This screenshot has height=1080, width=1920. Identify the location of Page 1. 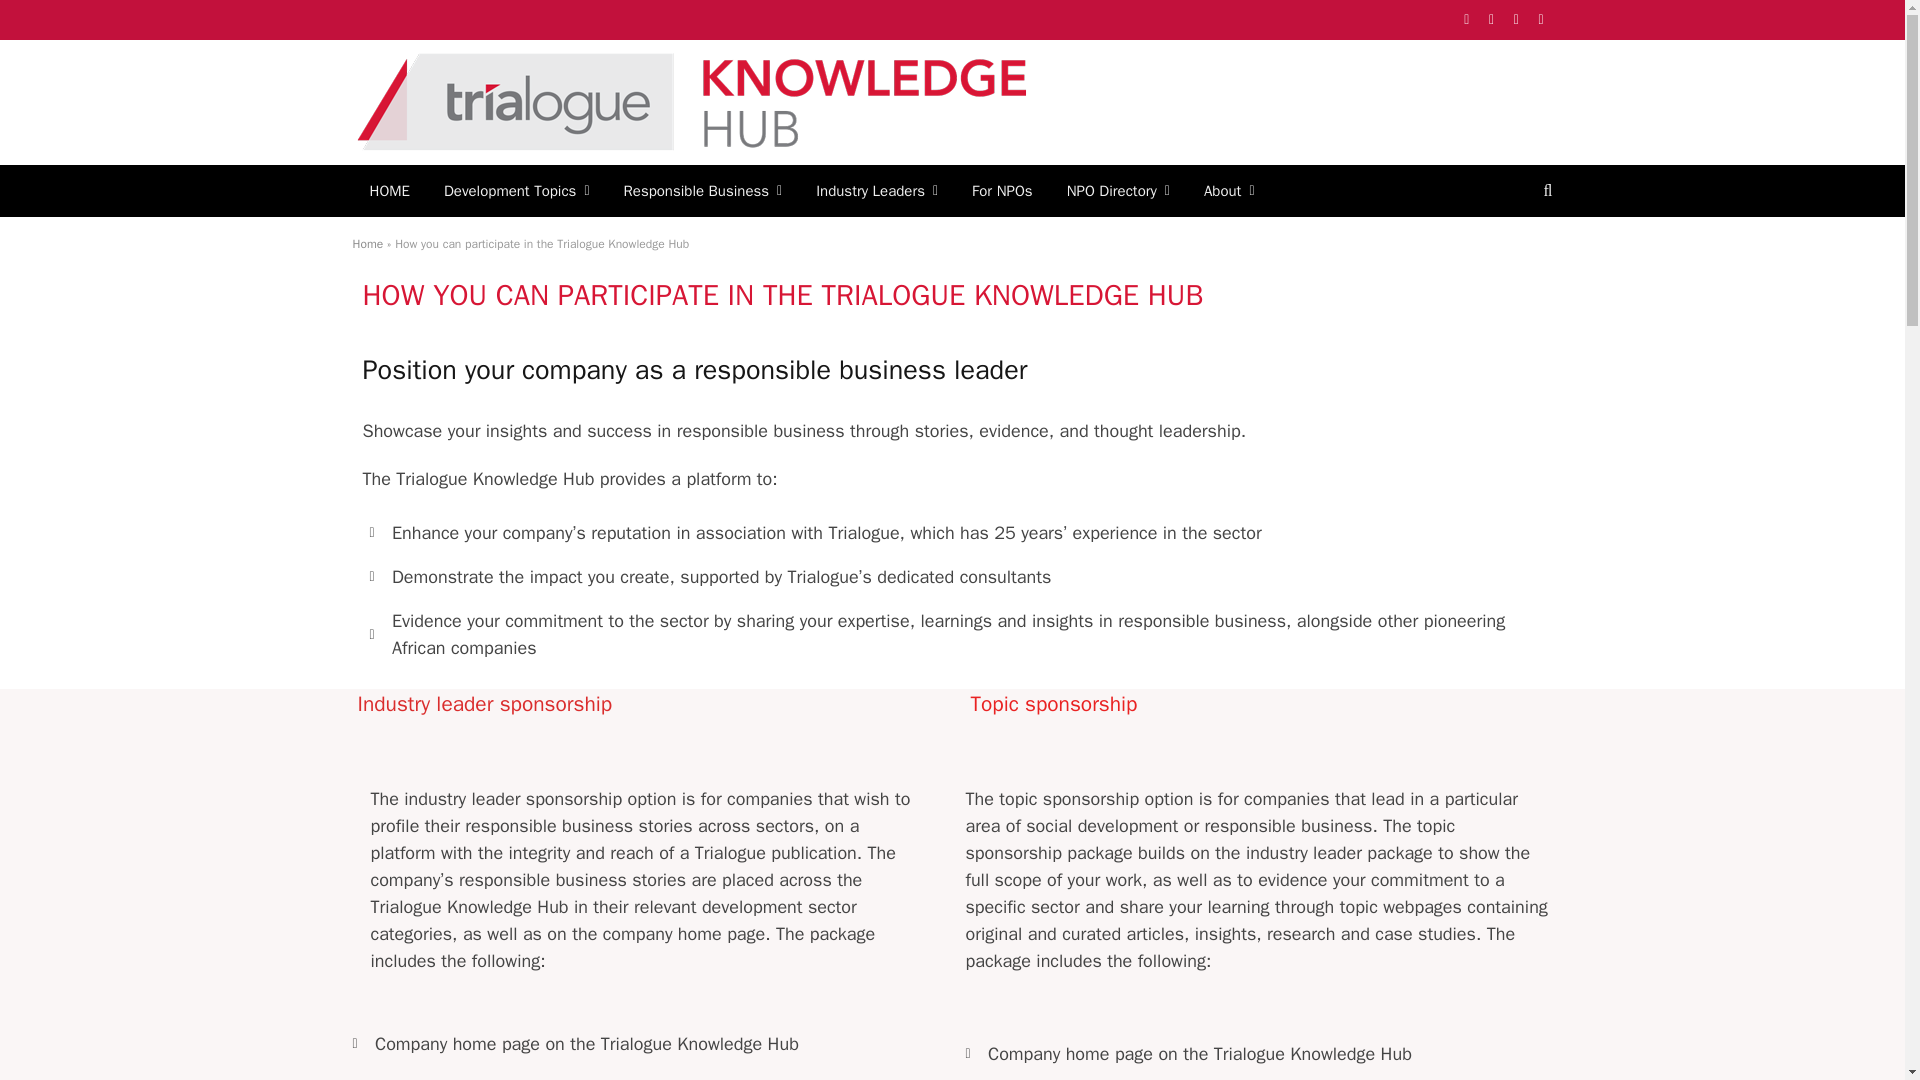
(644, 880).